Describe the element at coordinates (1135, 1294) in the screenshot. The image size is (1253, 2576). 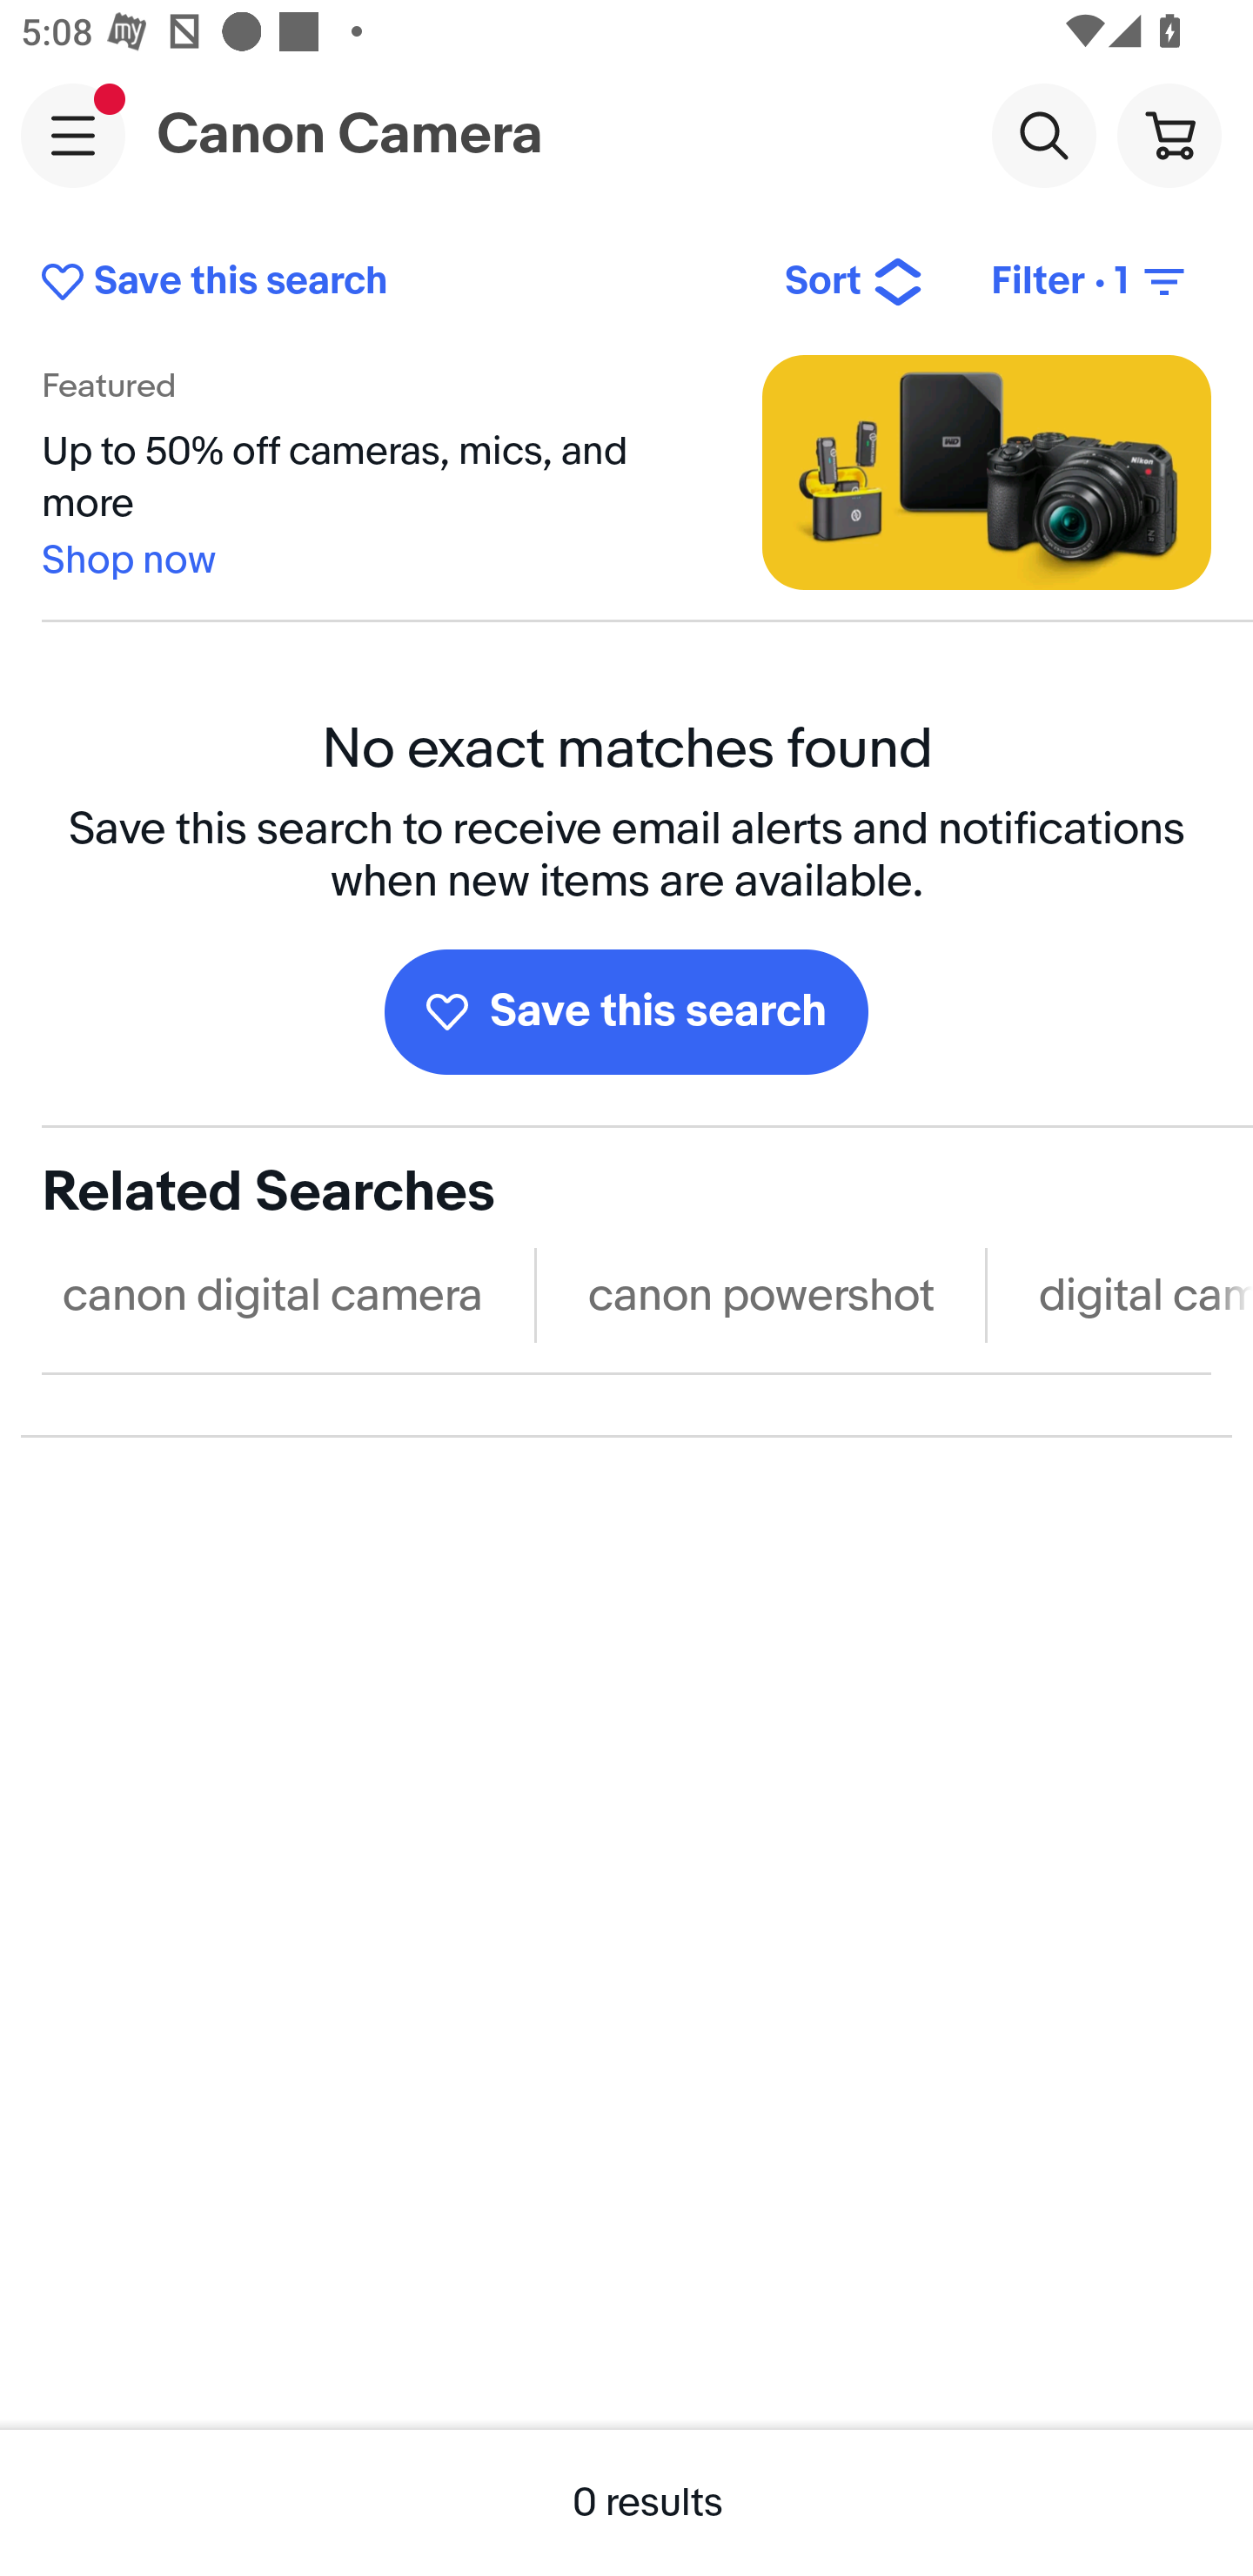
I see `digital camera` at that location.